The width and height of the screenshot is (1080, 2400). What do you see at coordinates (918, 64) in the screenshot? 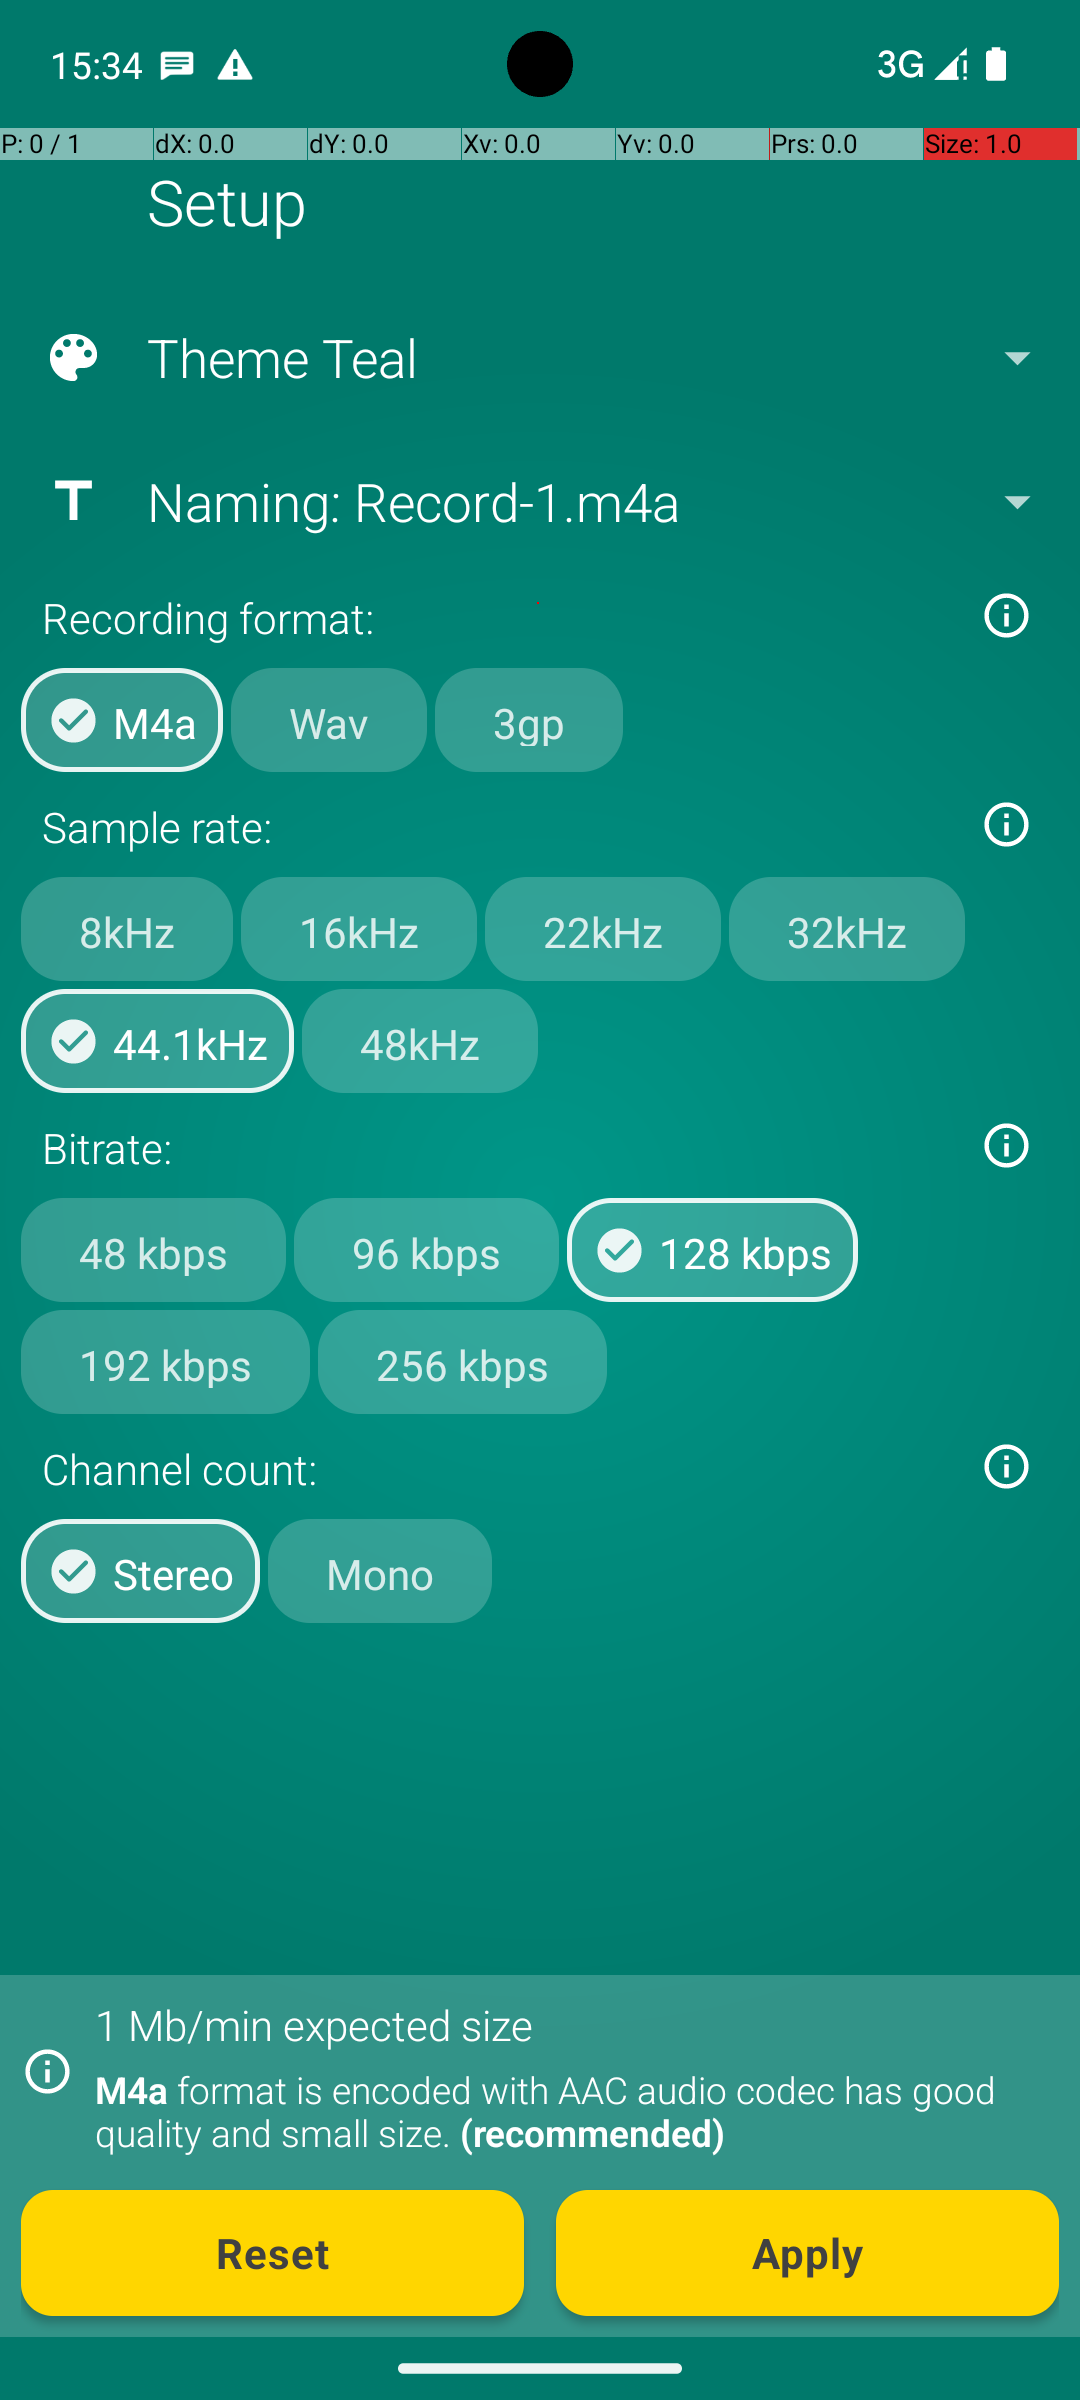
I see `Phone three bars.` at bounding box center [918, 64].